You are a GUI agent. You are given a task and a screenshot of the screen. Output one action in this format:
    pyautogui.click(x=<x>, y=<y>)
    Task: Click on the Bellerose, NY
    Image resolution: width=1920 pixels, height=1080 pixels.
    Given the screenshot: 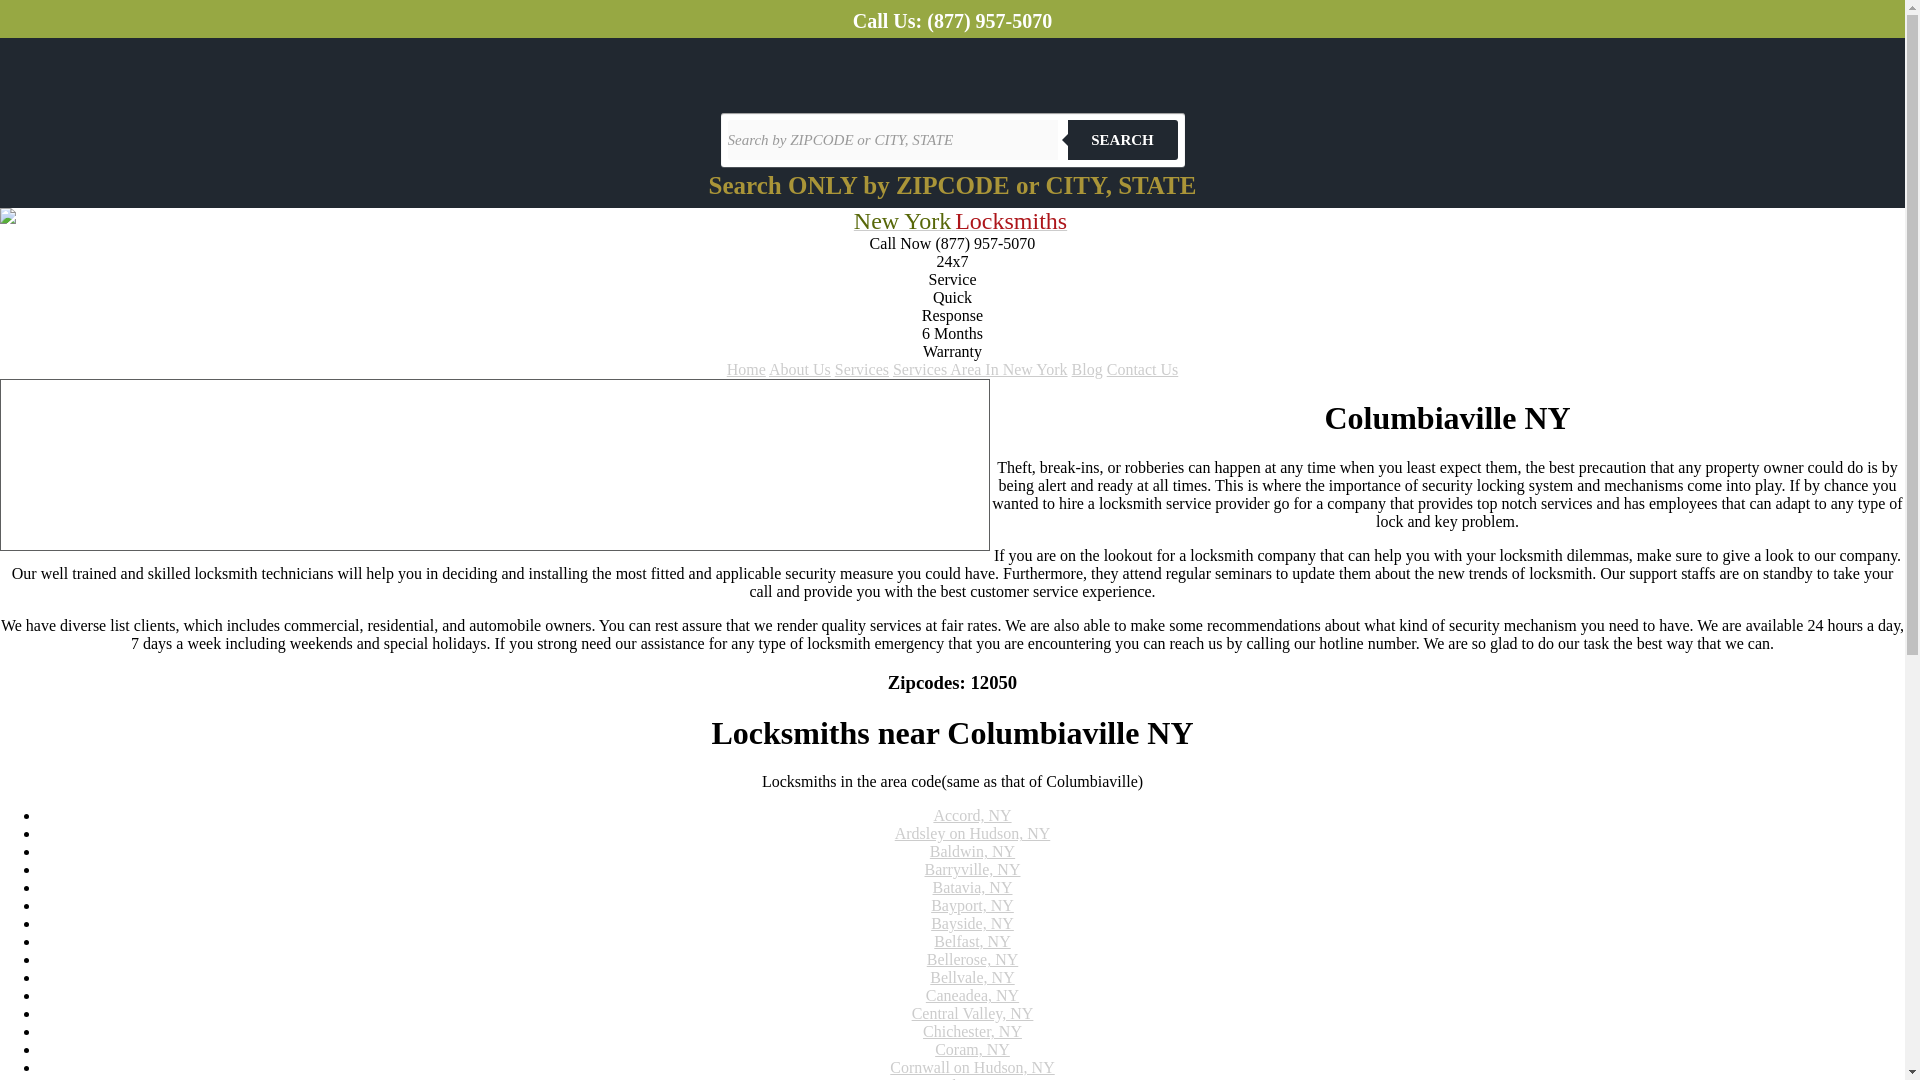 What is the action you would take?
    pyautogui.click(x=973, y=959)
    